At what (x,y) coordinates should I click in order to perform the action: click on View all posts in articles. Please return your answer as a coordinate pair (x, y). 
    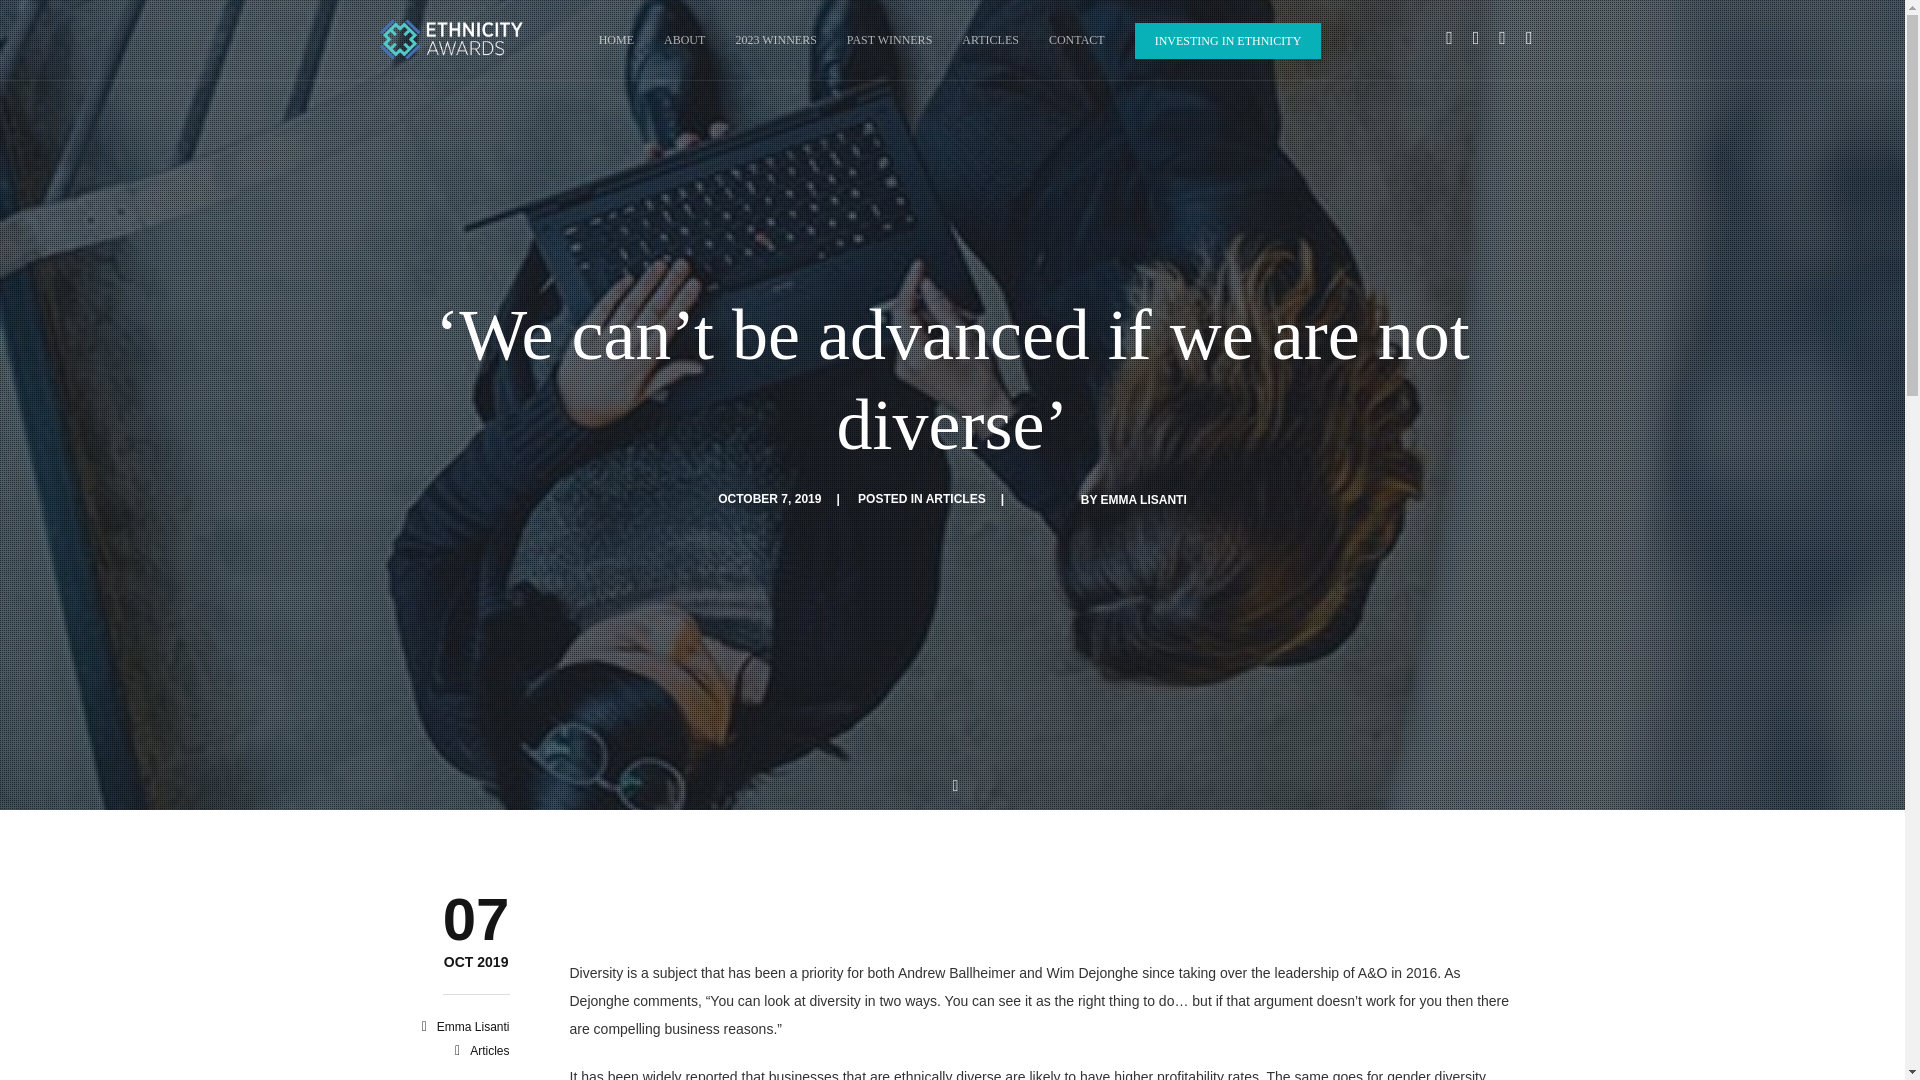
    Looking at the image, I should click on (956, 499).